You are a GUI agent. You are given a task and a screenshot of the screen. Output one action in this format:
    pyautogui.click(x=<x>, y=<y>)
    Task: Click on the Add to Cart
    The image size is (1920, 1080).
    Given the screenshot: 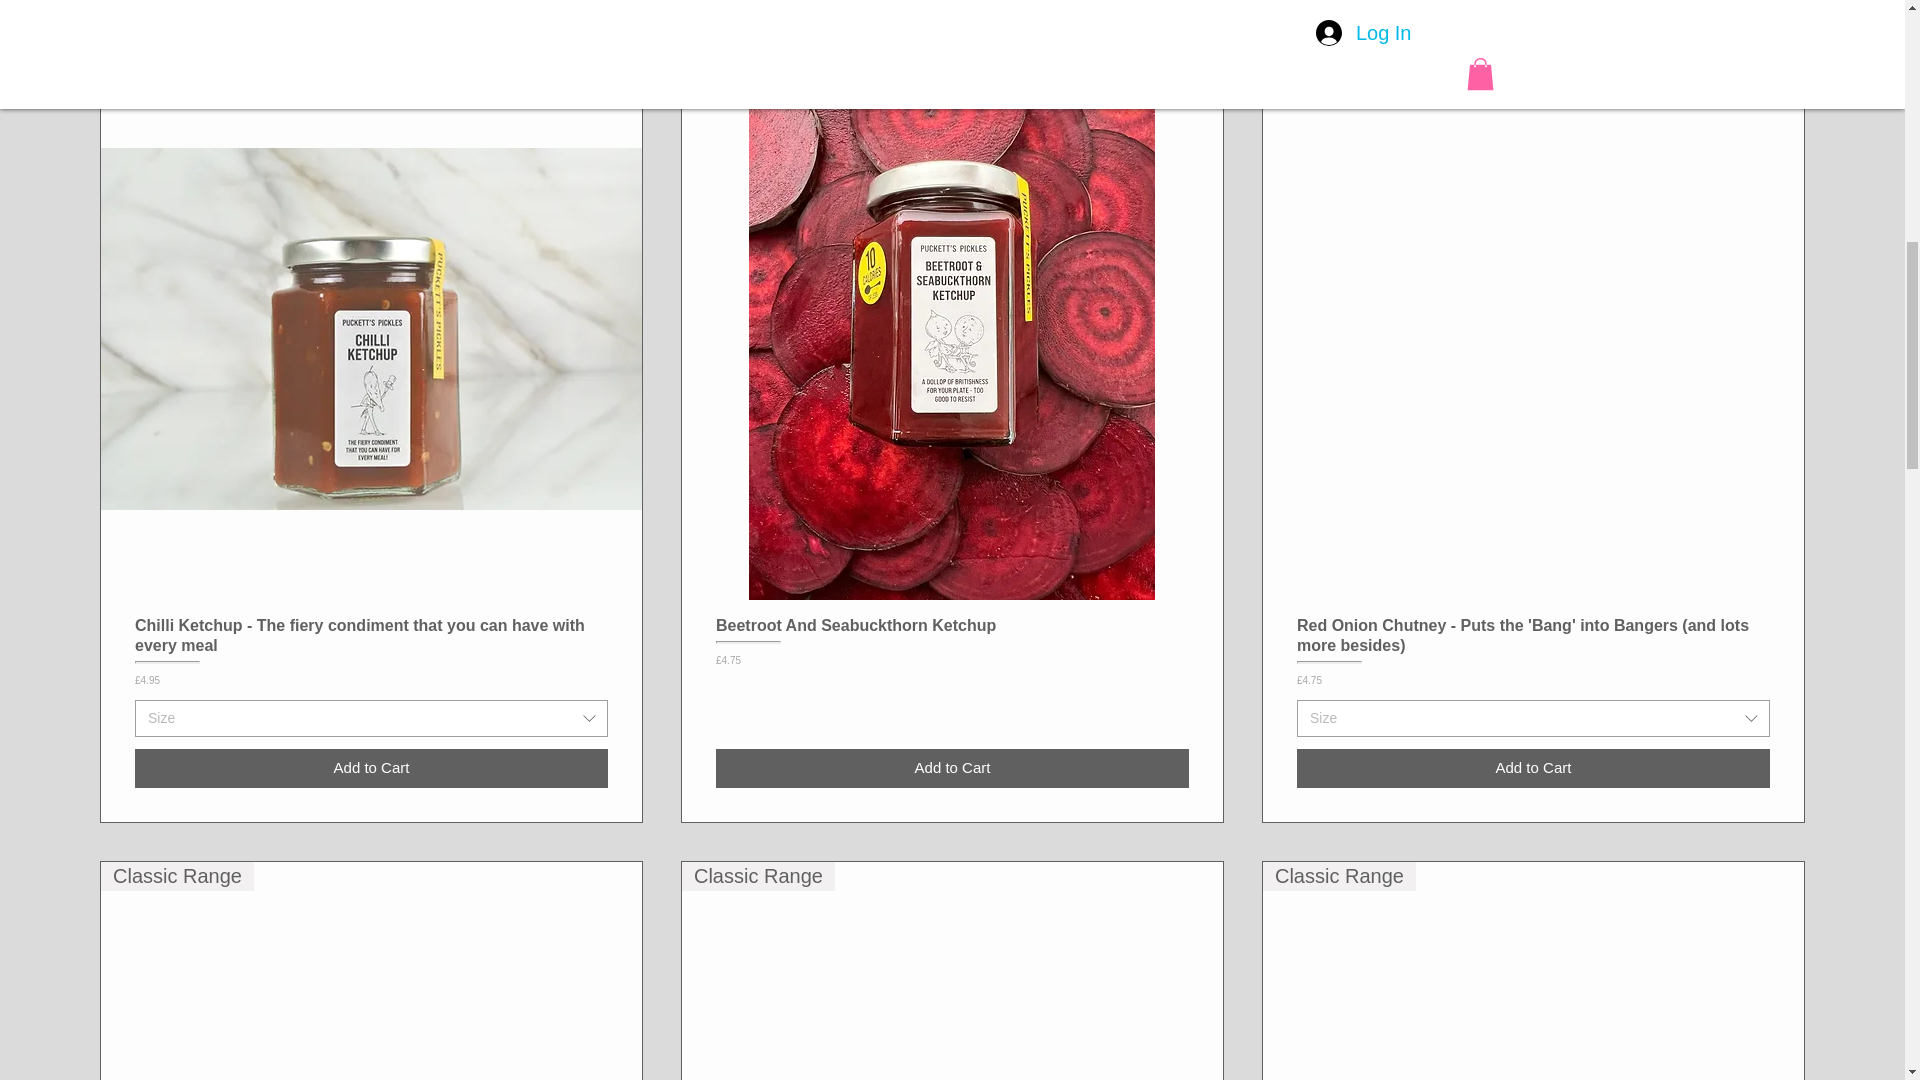 What is the action you would take?
    pyautogui.click(x=371, y=768)
    